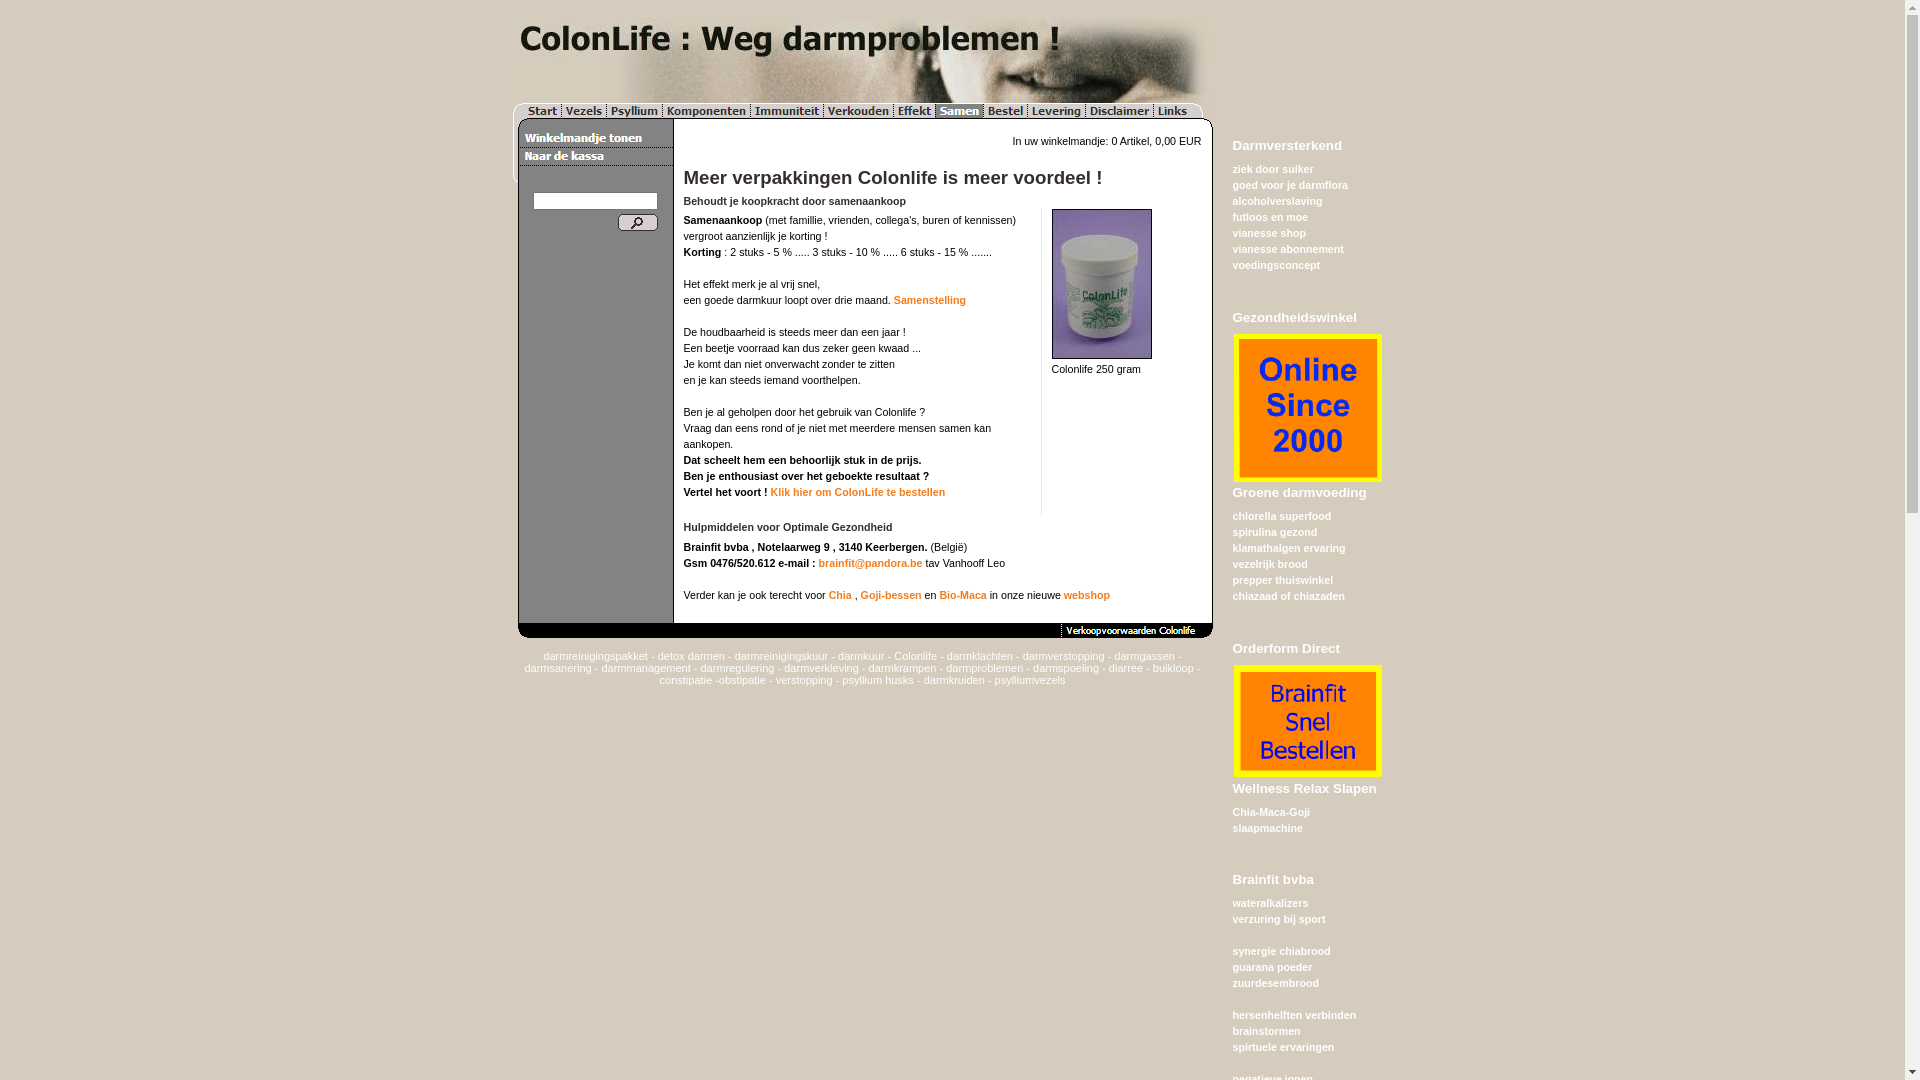 Image resolution: width=1920 pixels, height=1080 pixels. What do you see at coordinates (1275, 983) in the screenshot?
I see `zuurdesembrood` at bounding box center [1275, 983].